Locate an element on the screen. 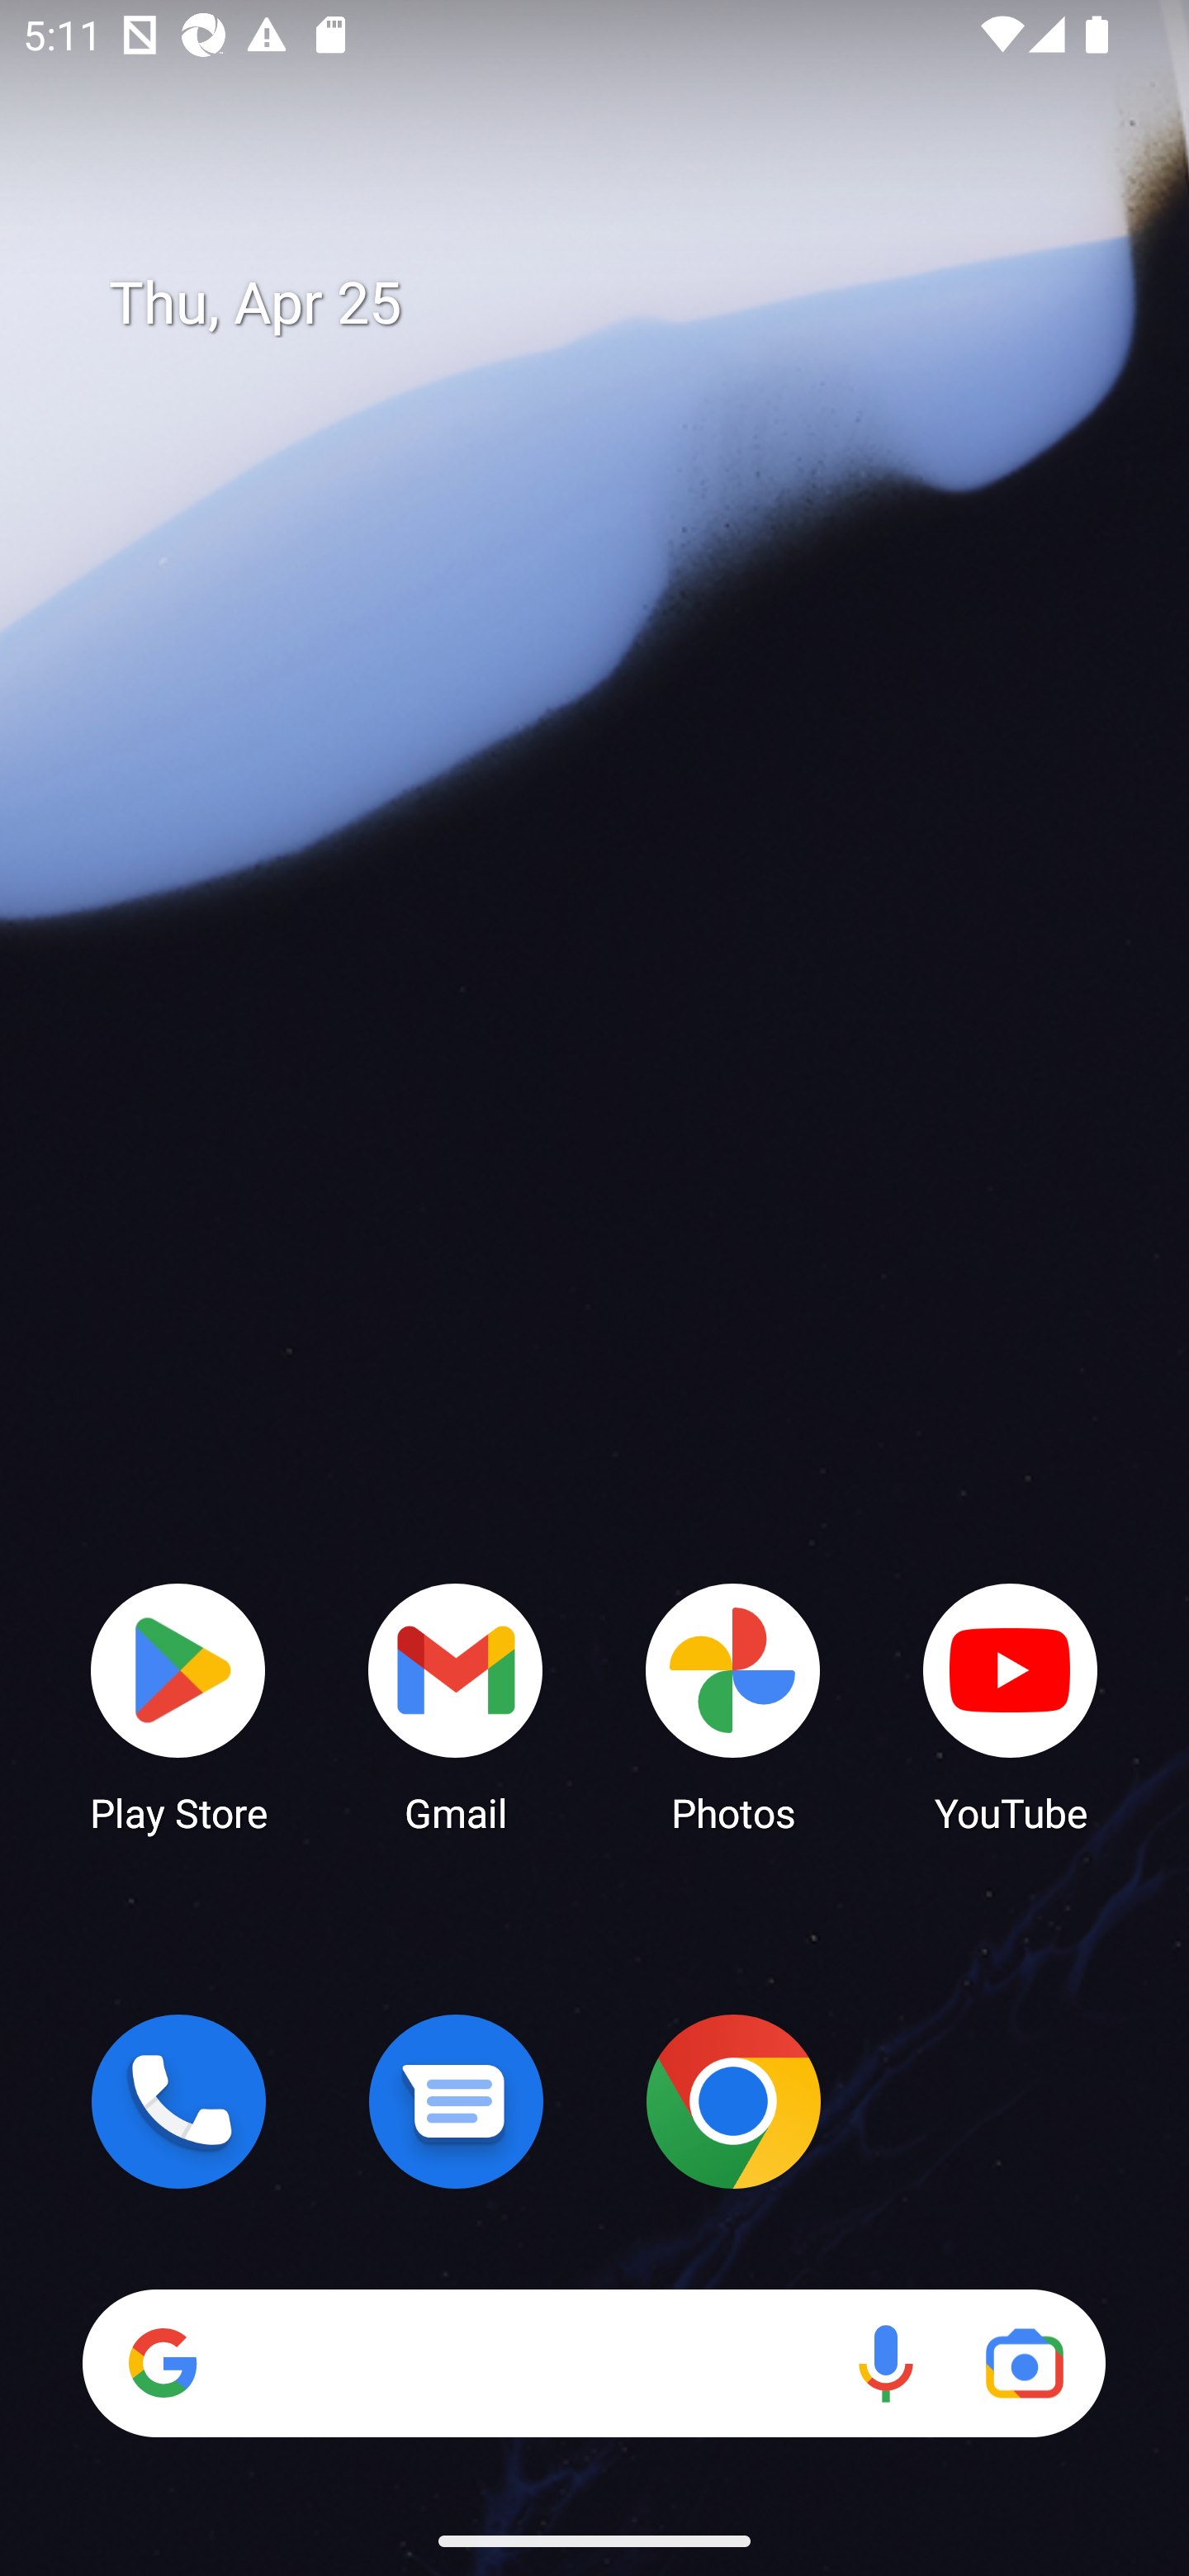  Google Lens is located at coordinates (1024, 2363).